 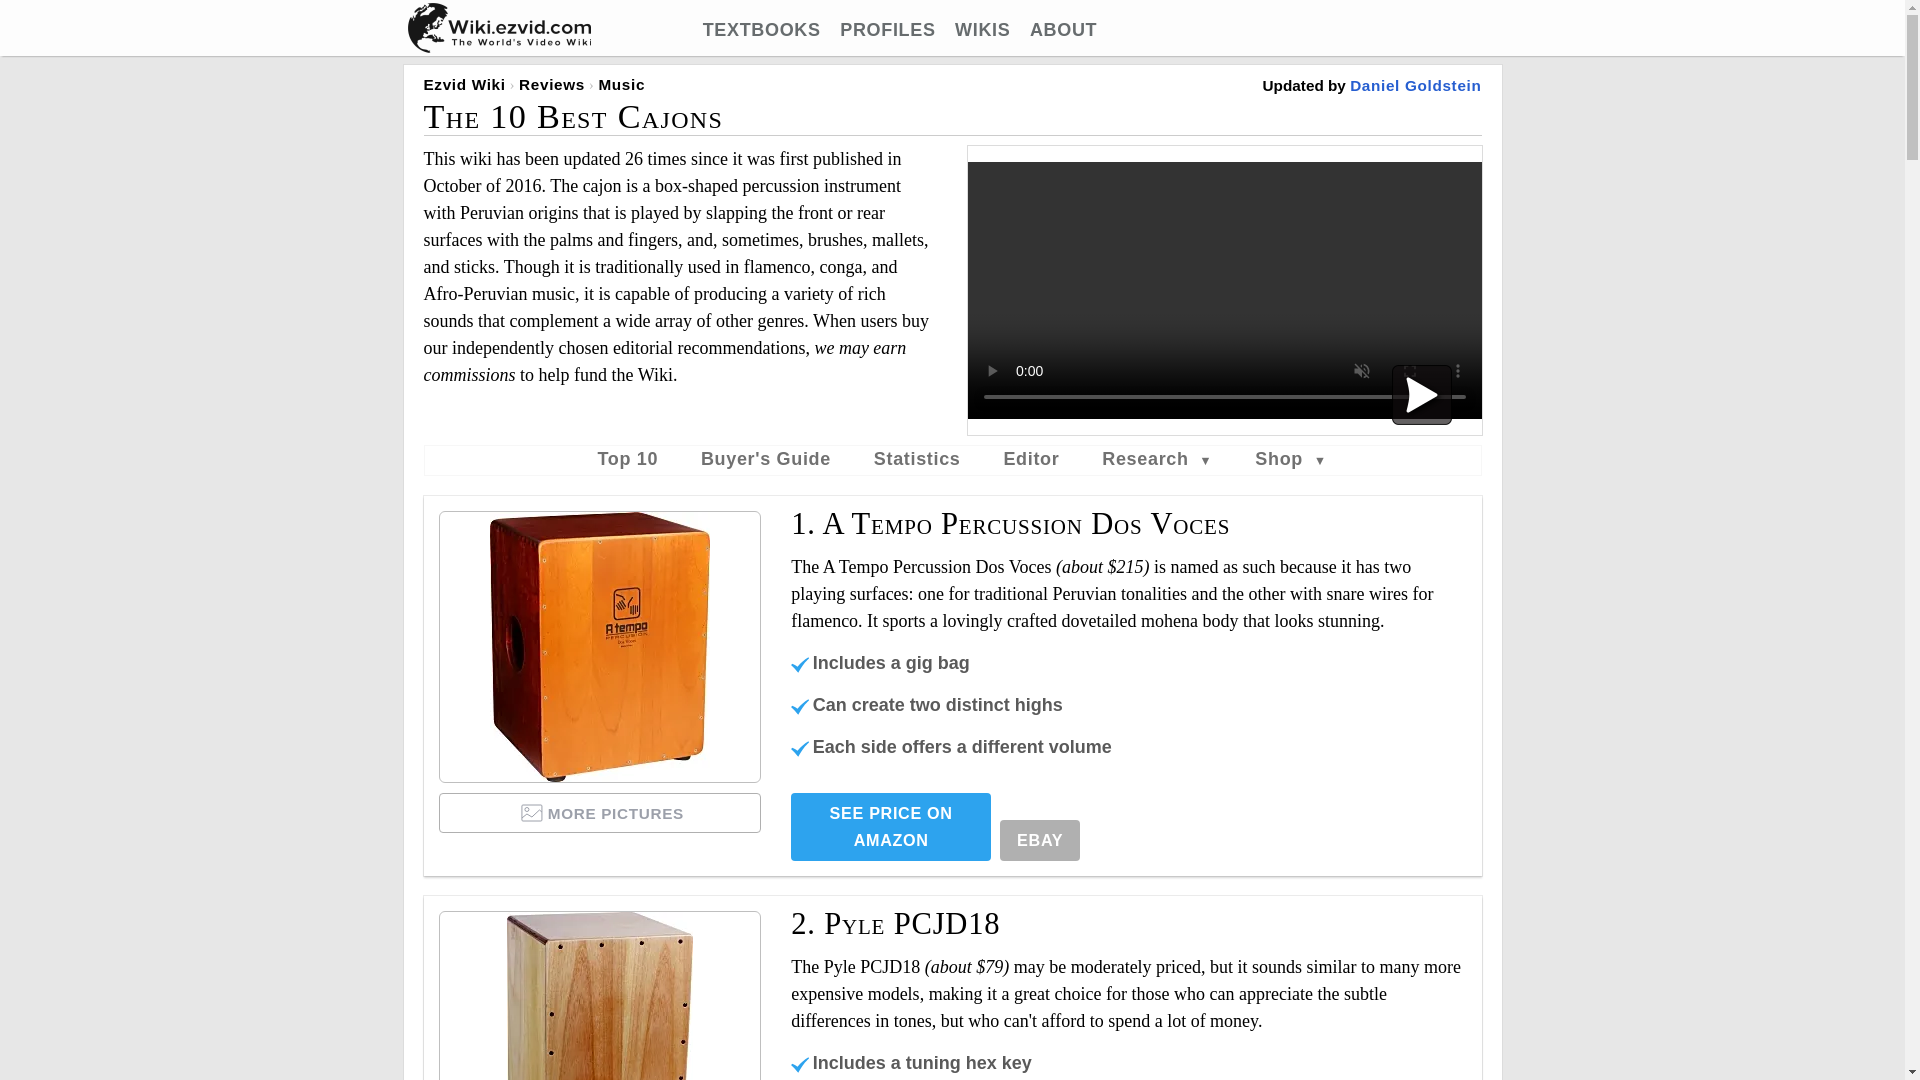 What do you see at coordinates (600, 812) in the screenshot?
I see `MORE PICTURES` at bounding box center [600, 812].